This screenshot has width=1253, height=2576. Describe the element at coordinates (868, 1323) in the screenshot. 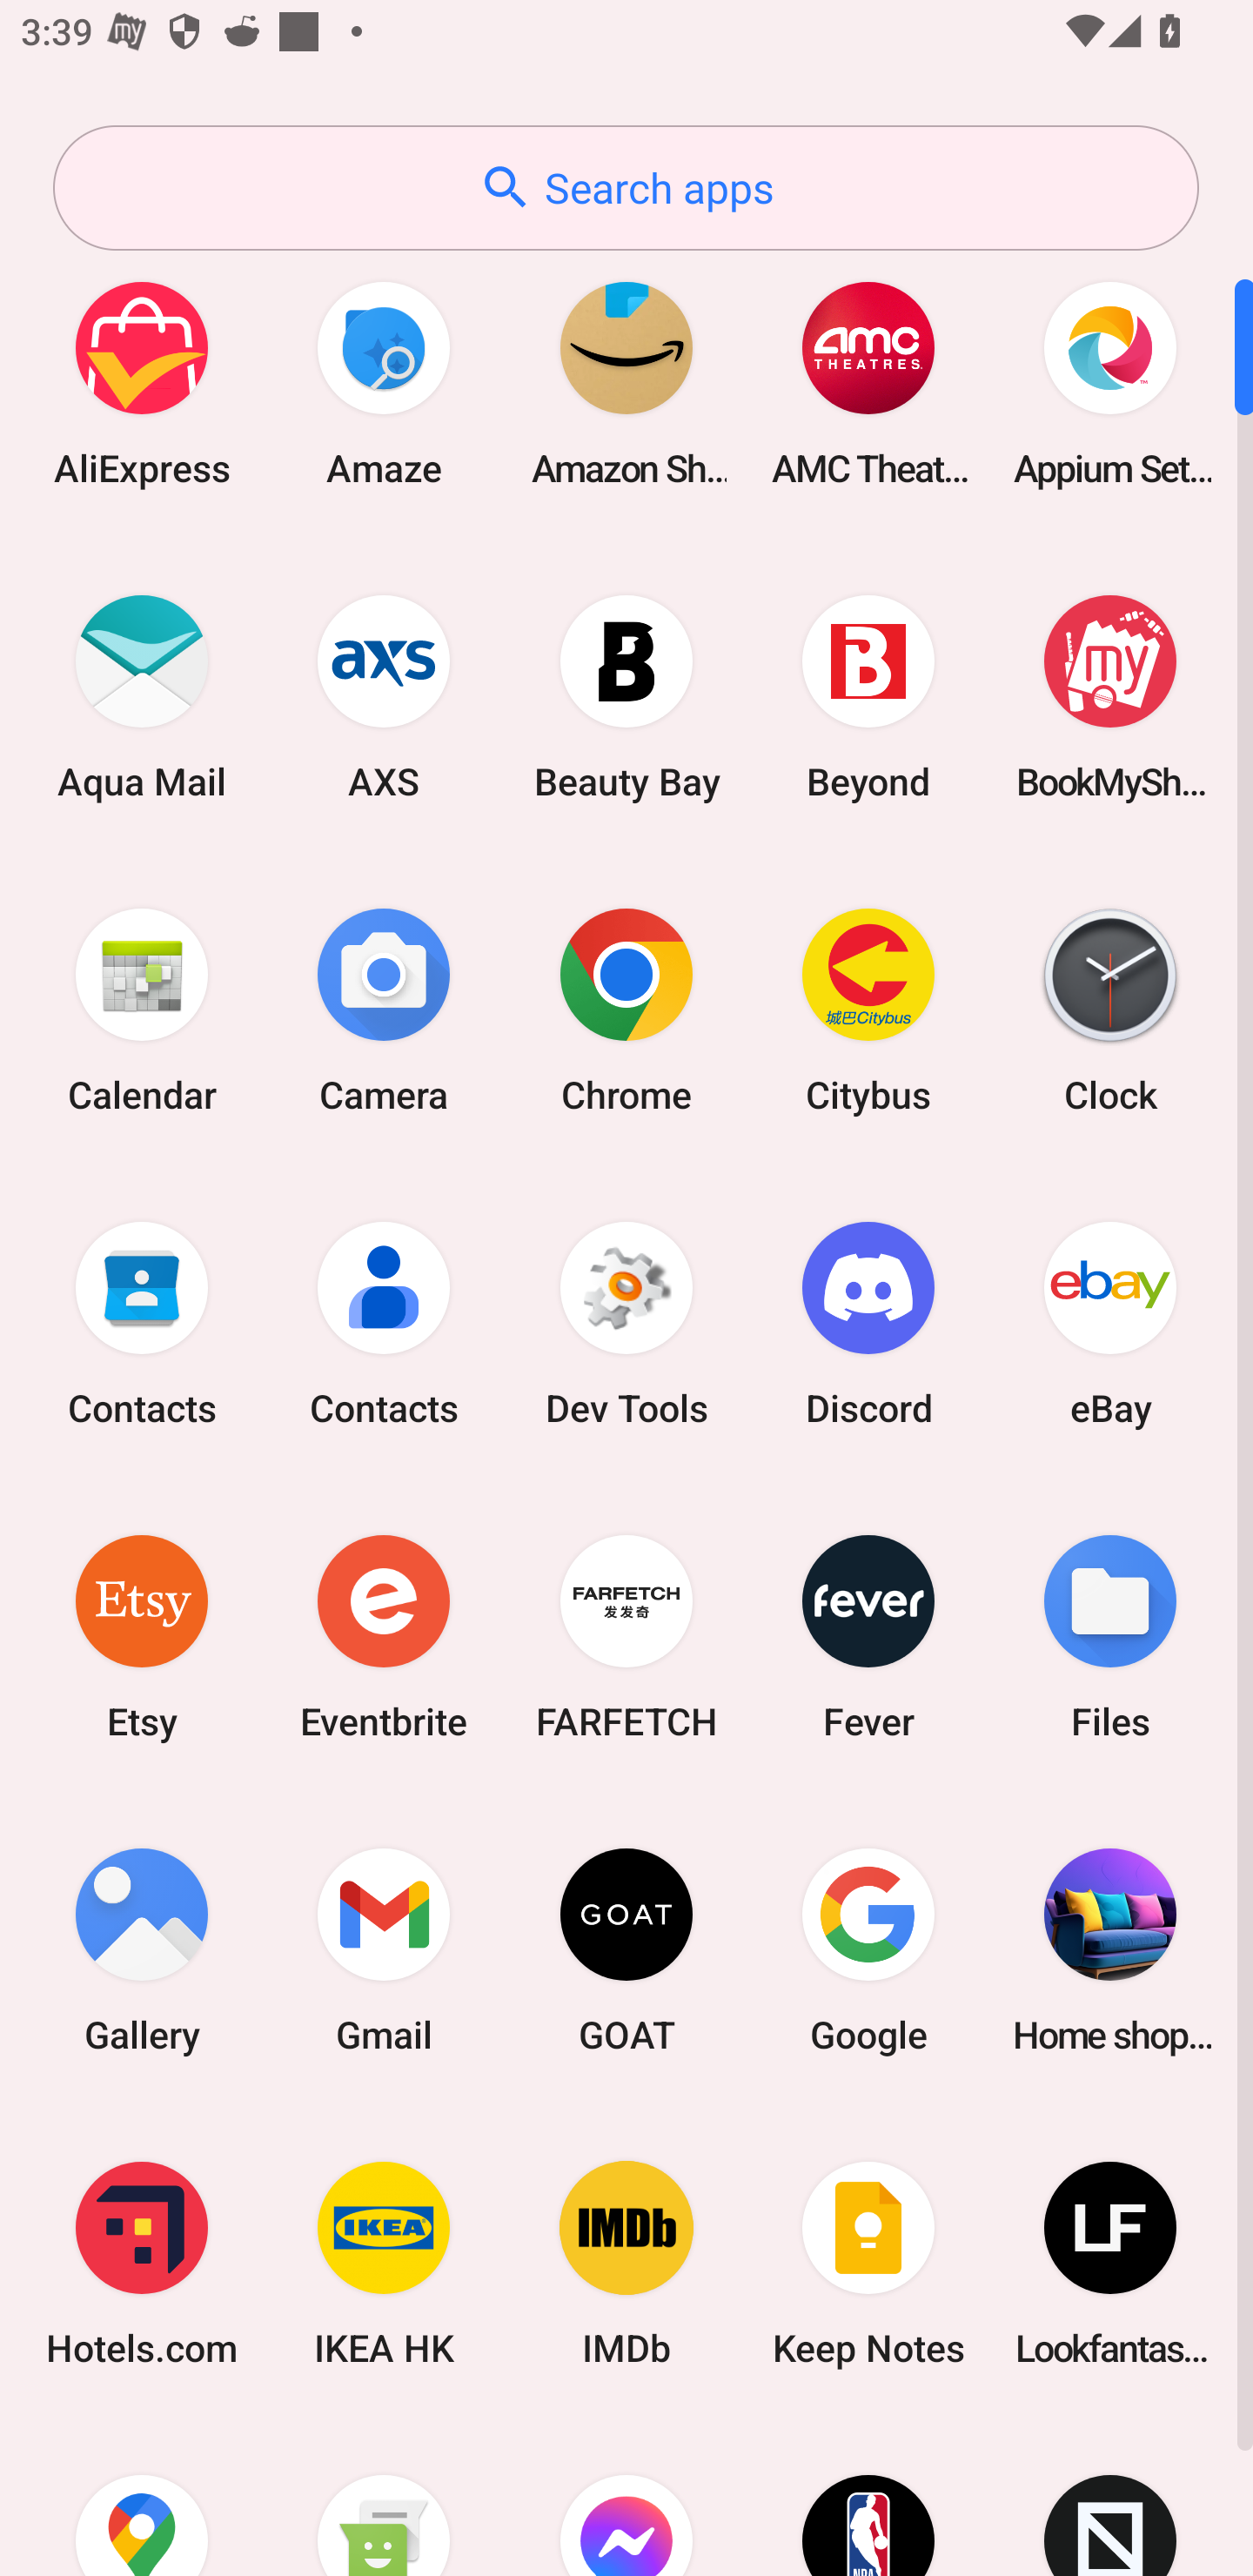

I see `Discord` at that location.